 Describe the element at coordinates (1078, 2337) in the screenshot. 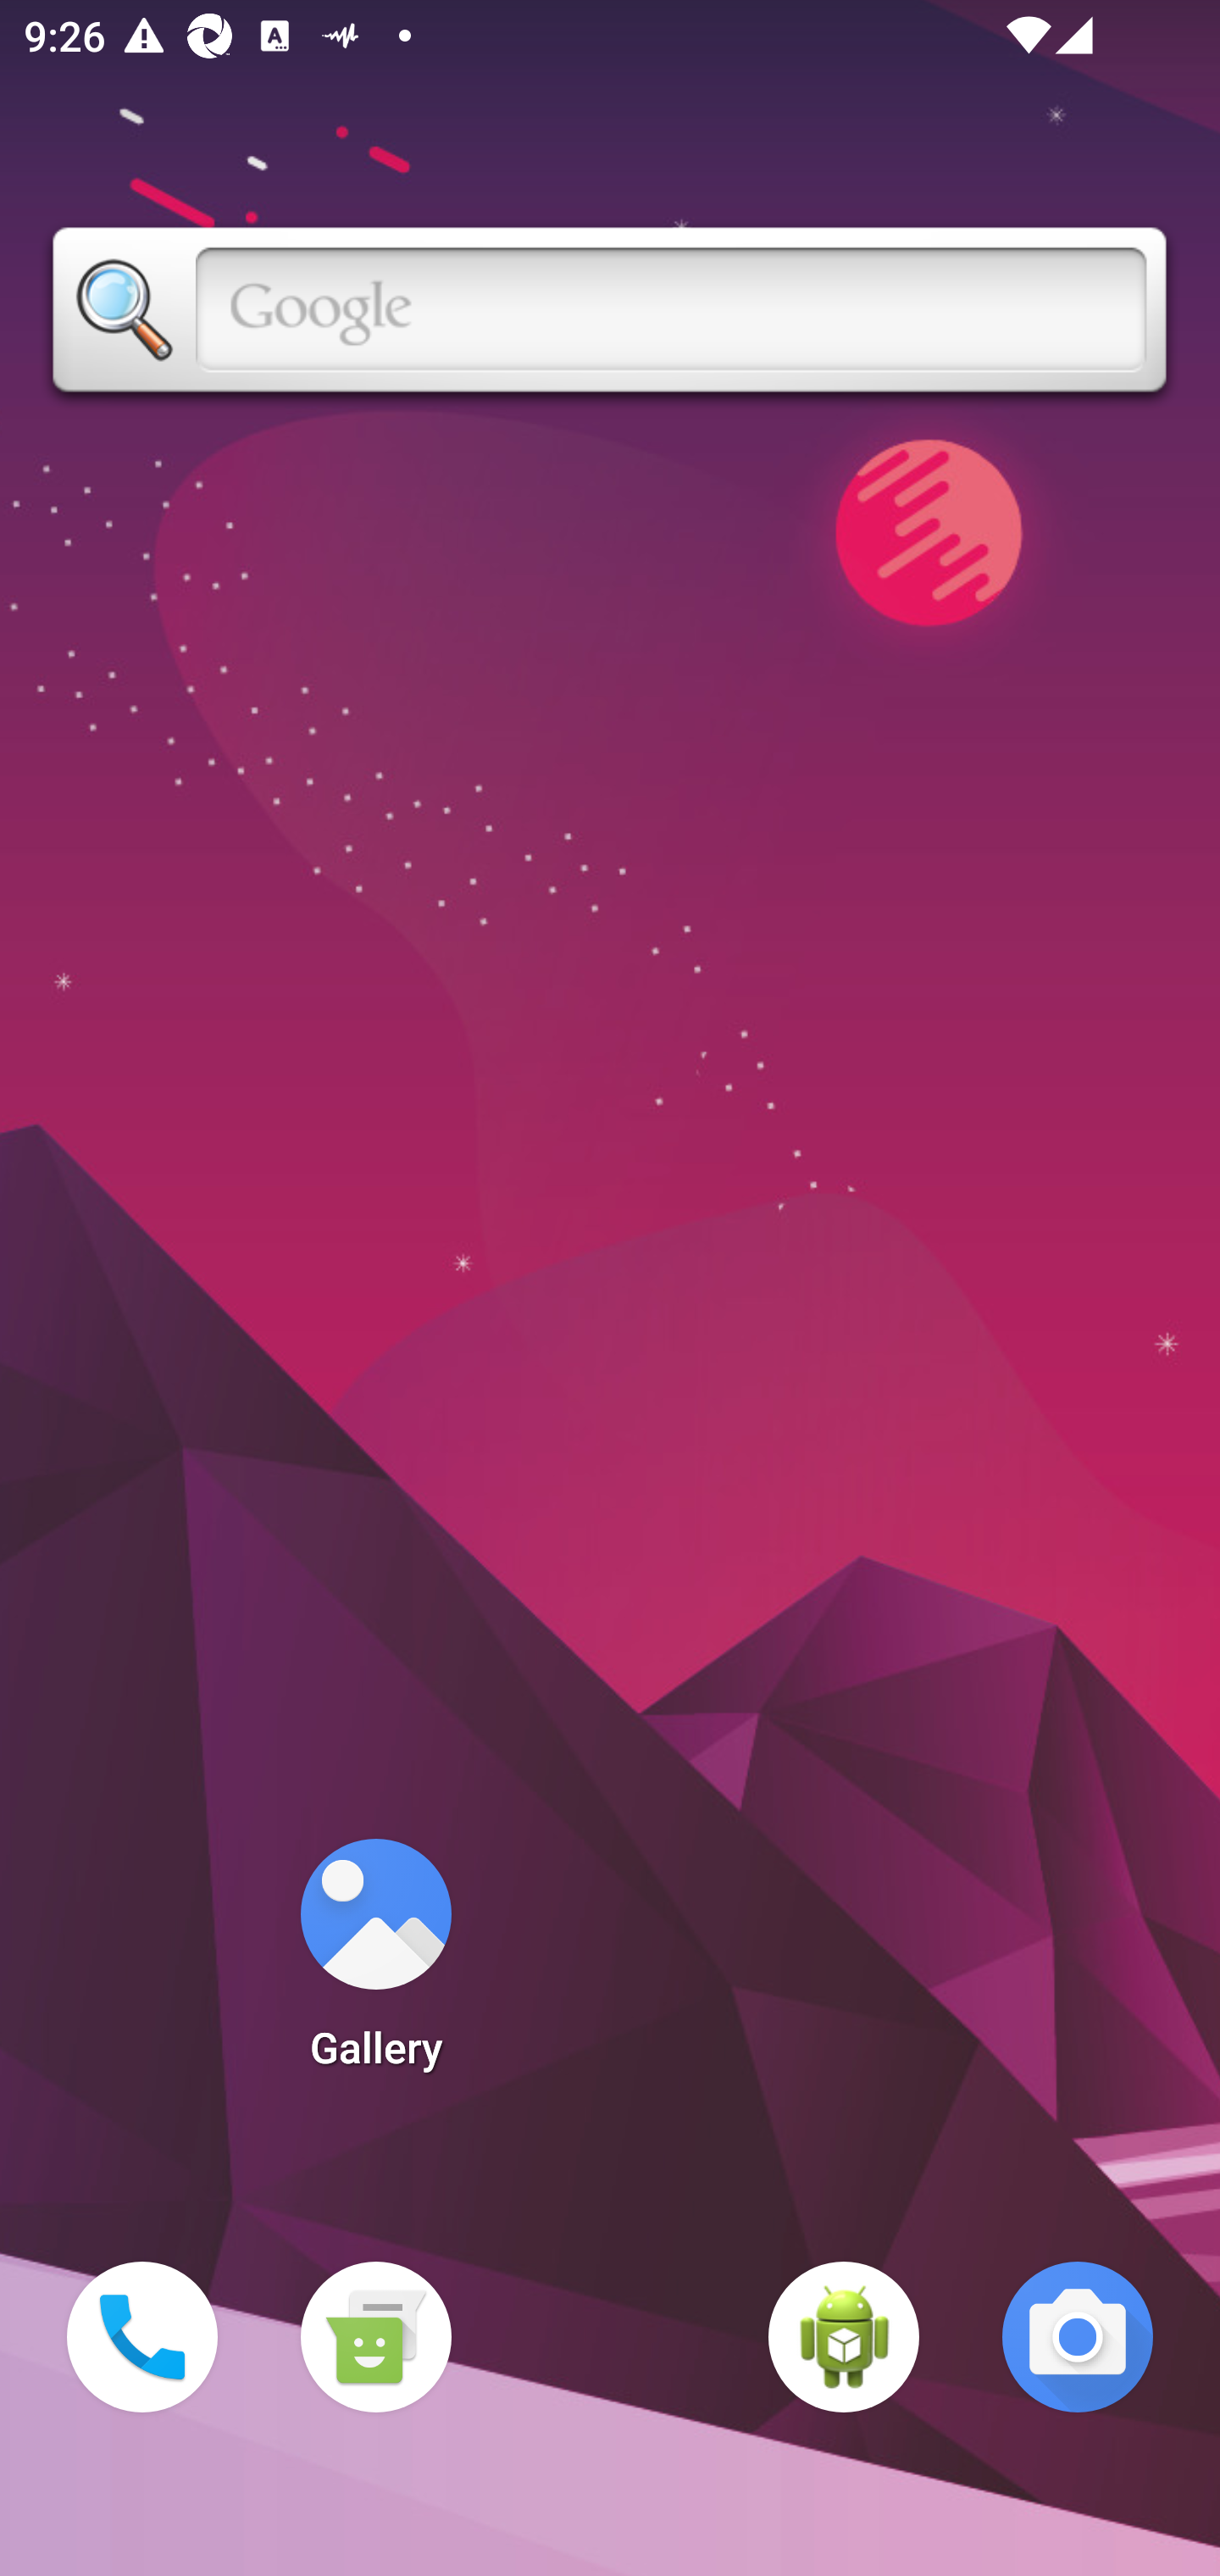

I see `Camera` at that location.